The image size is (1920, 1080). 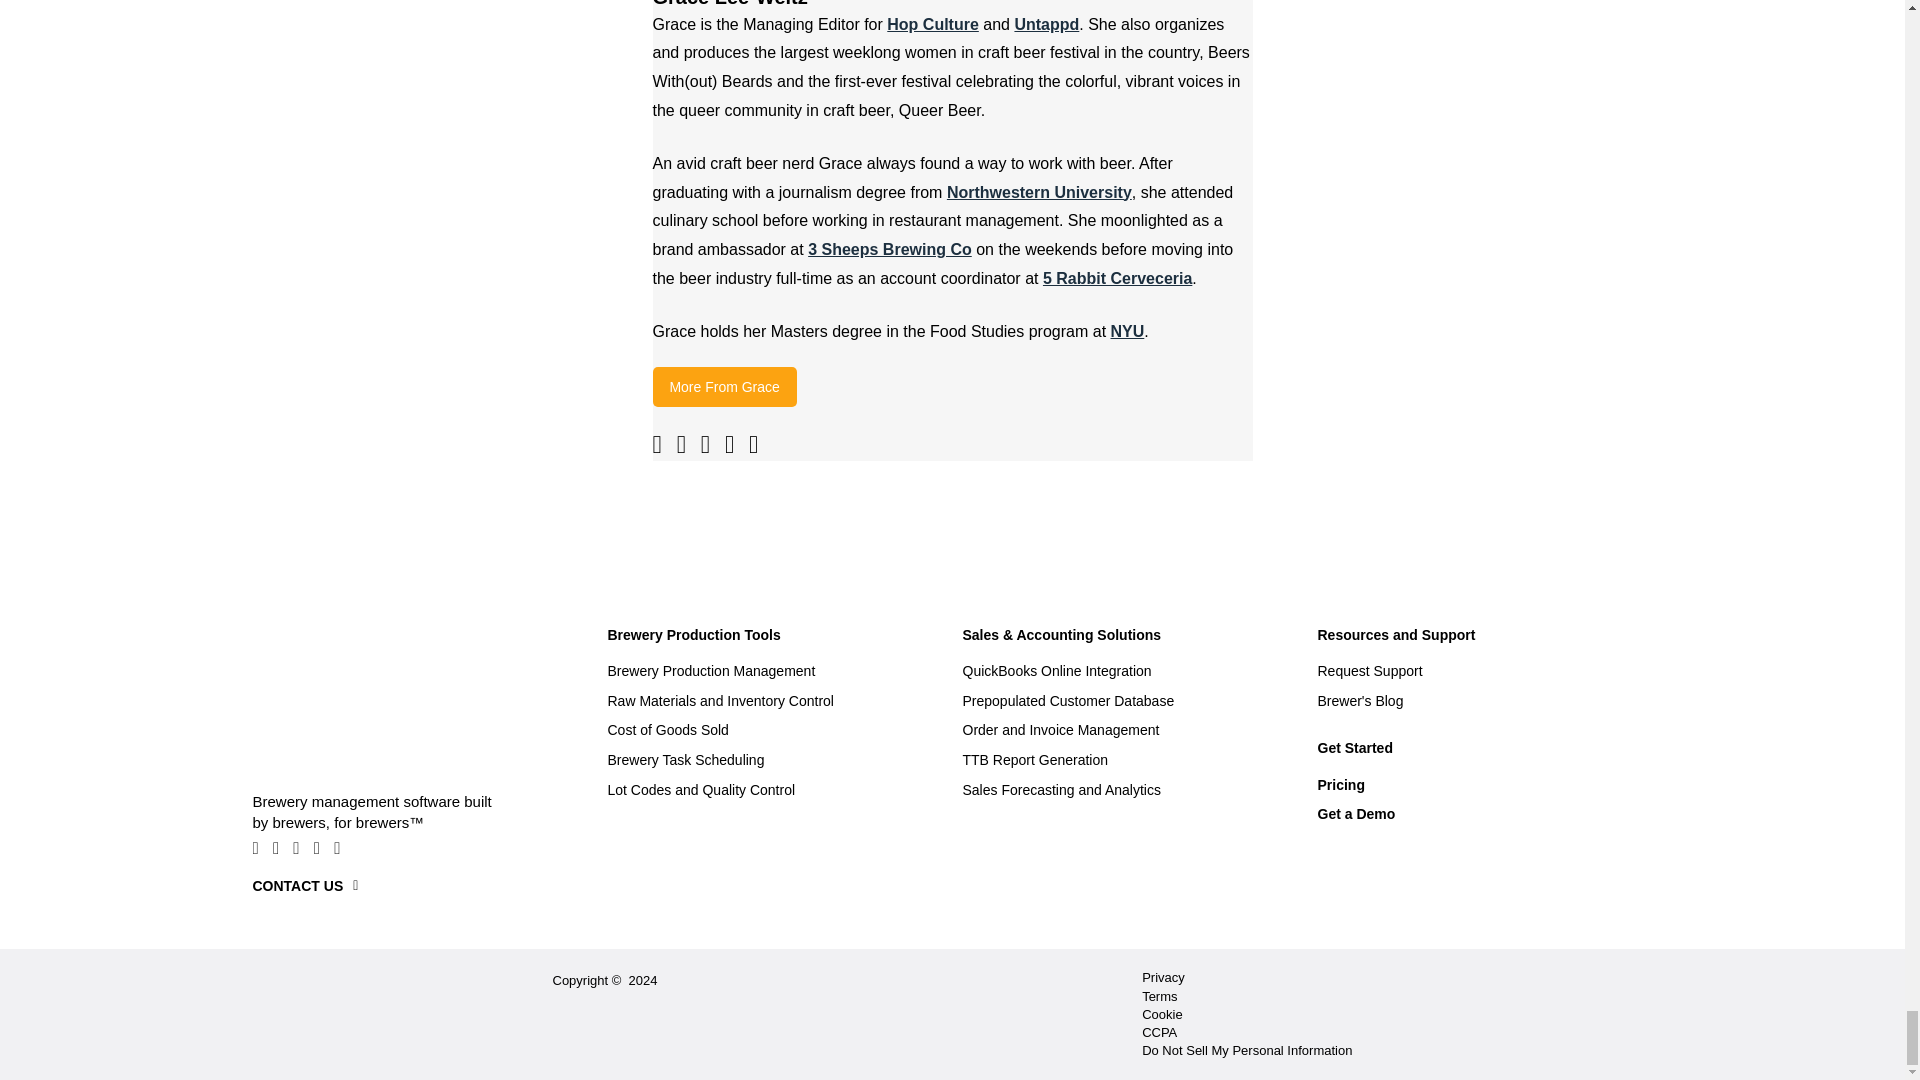 What do you see at coordinates (952, 5) in the screenshot?
I see `Grace Lee-Weitz` at bounding box center [952, 5].